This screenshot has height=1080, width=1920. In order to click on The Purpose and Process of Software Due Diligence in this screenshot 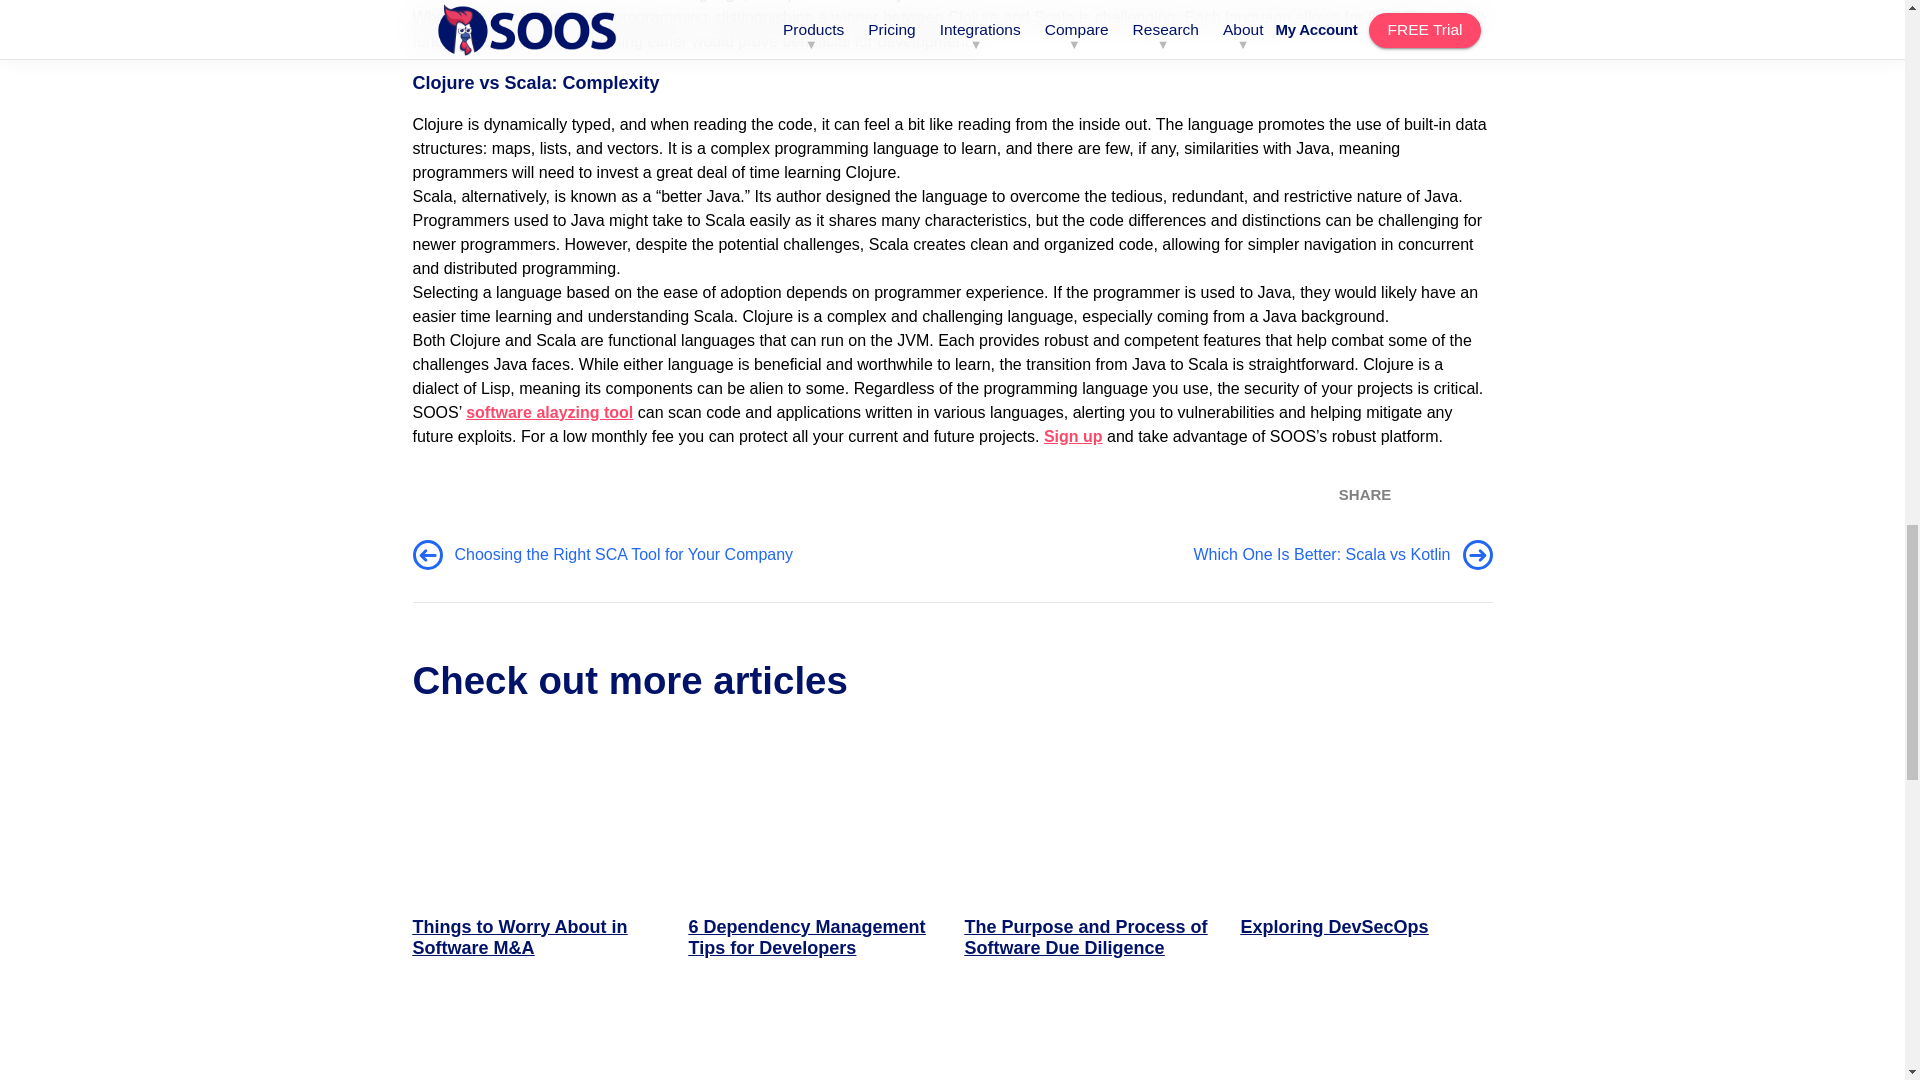, I will do `click(1089, 858)`.